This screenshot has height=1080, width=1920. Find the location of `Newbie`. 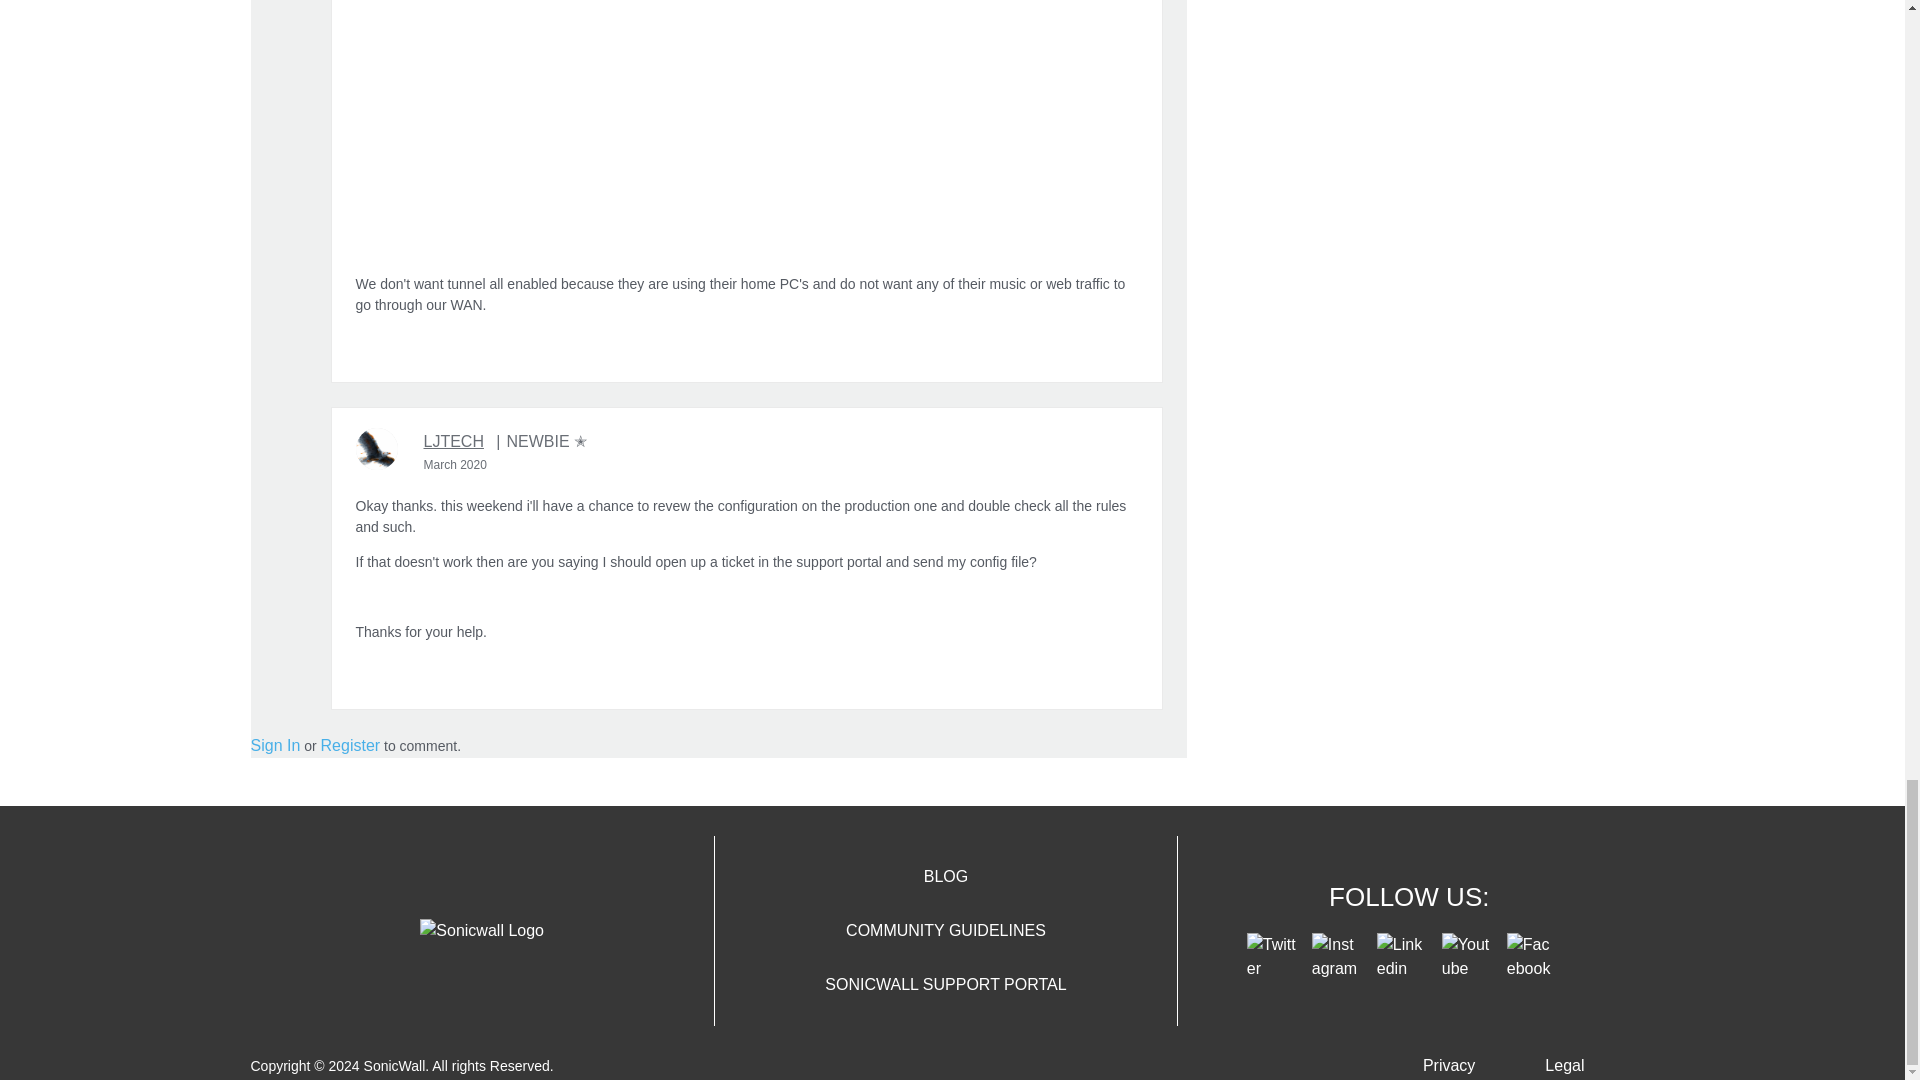

Newbie is located at coordinates (541, 441).